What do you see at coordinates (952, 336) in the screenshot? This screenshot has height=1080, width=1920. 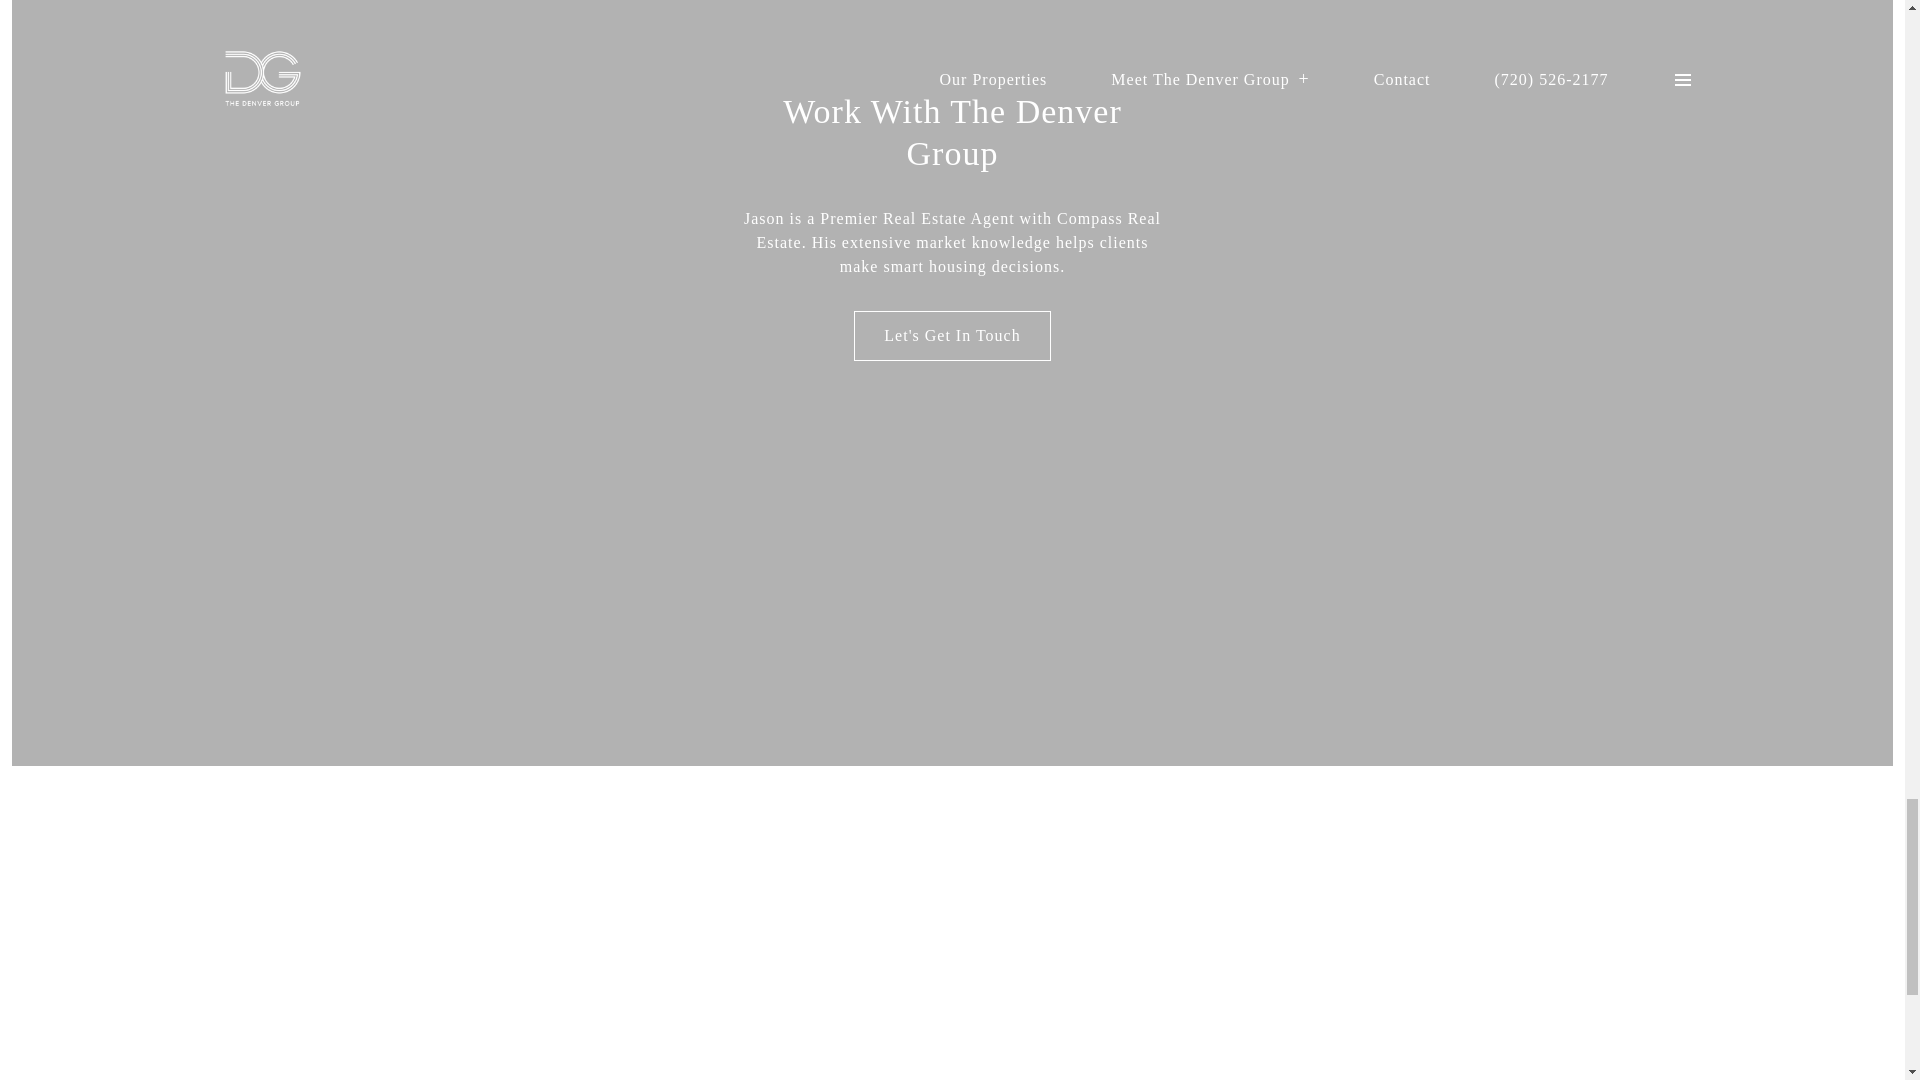 I see `Let'S Get In Touch` at bounding box center [952, 336].